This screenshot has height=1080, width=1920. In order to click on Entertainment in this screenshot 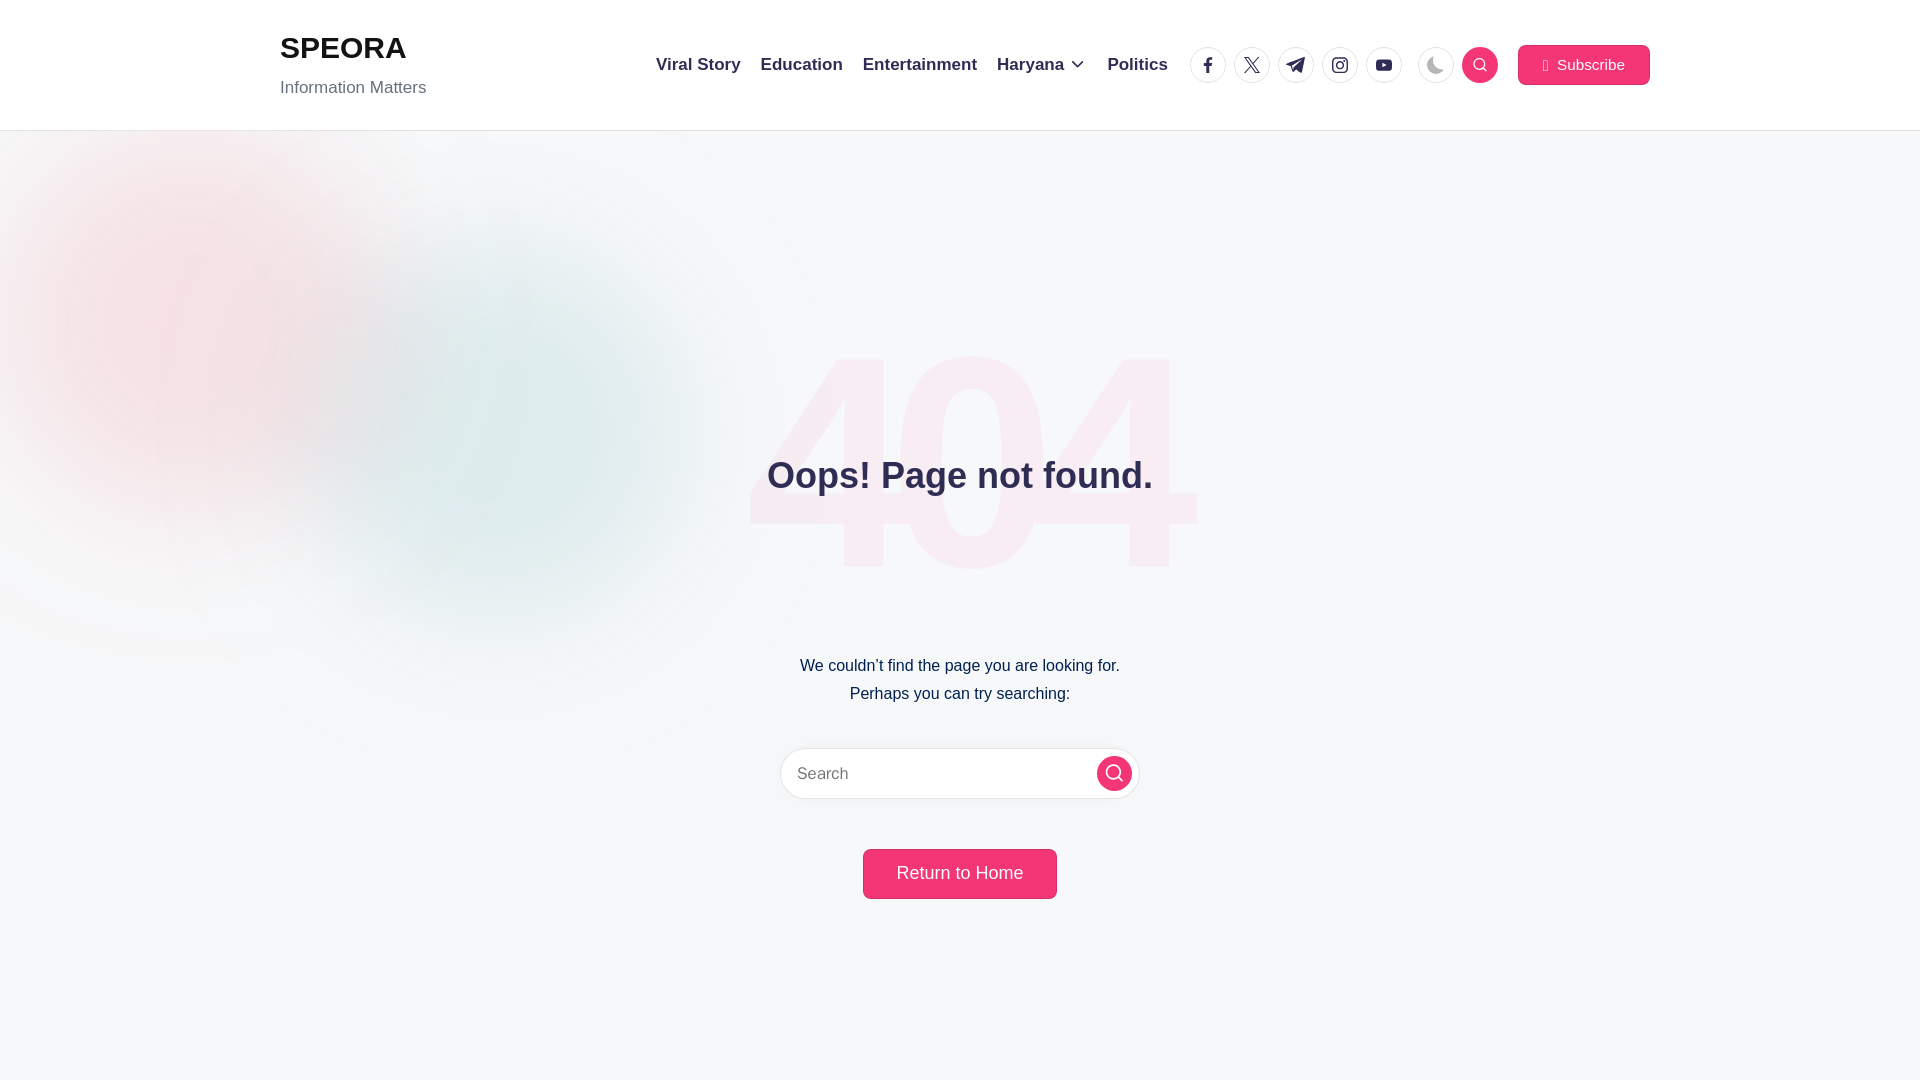, I will do `click(920, 64)`.